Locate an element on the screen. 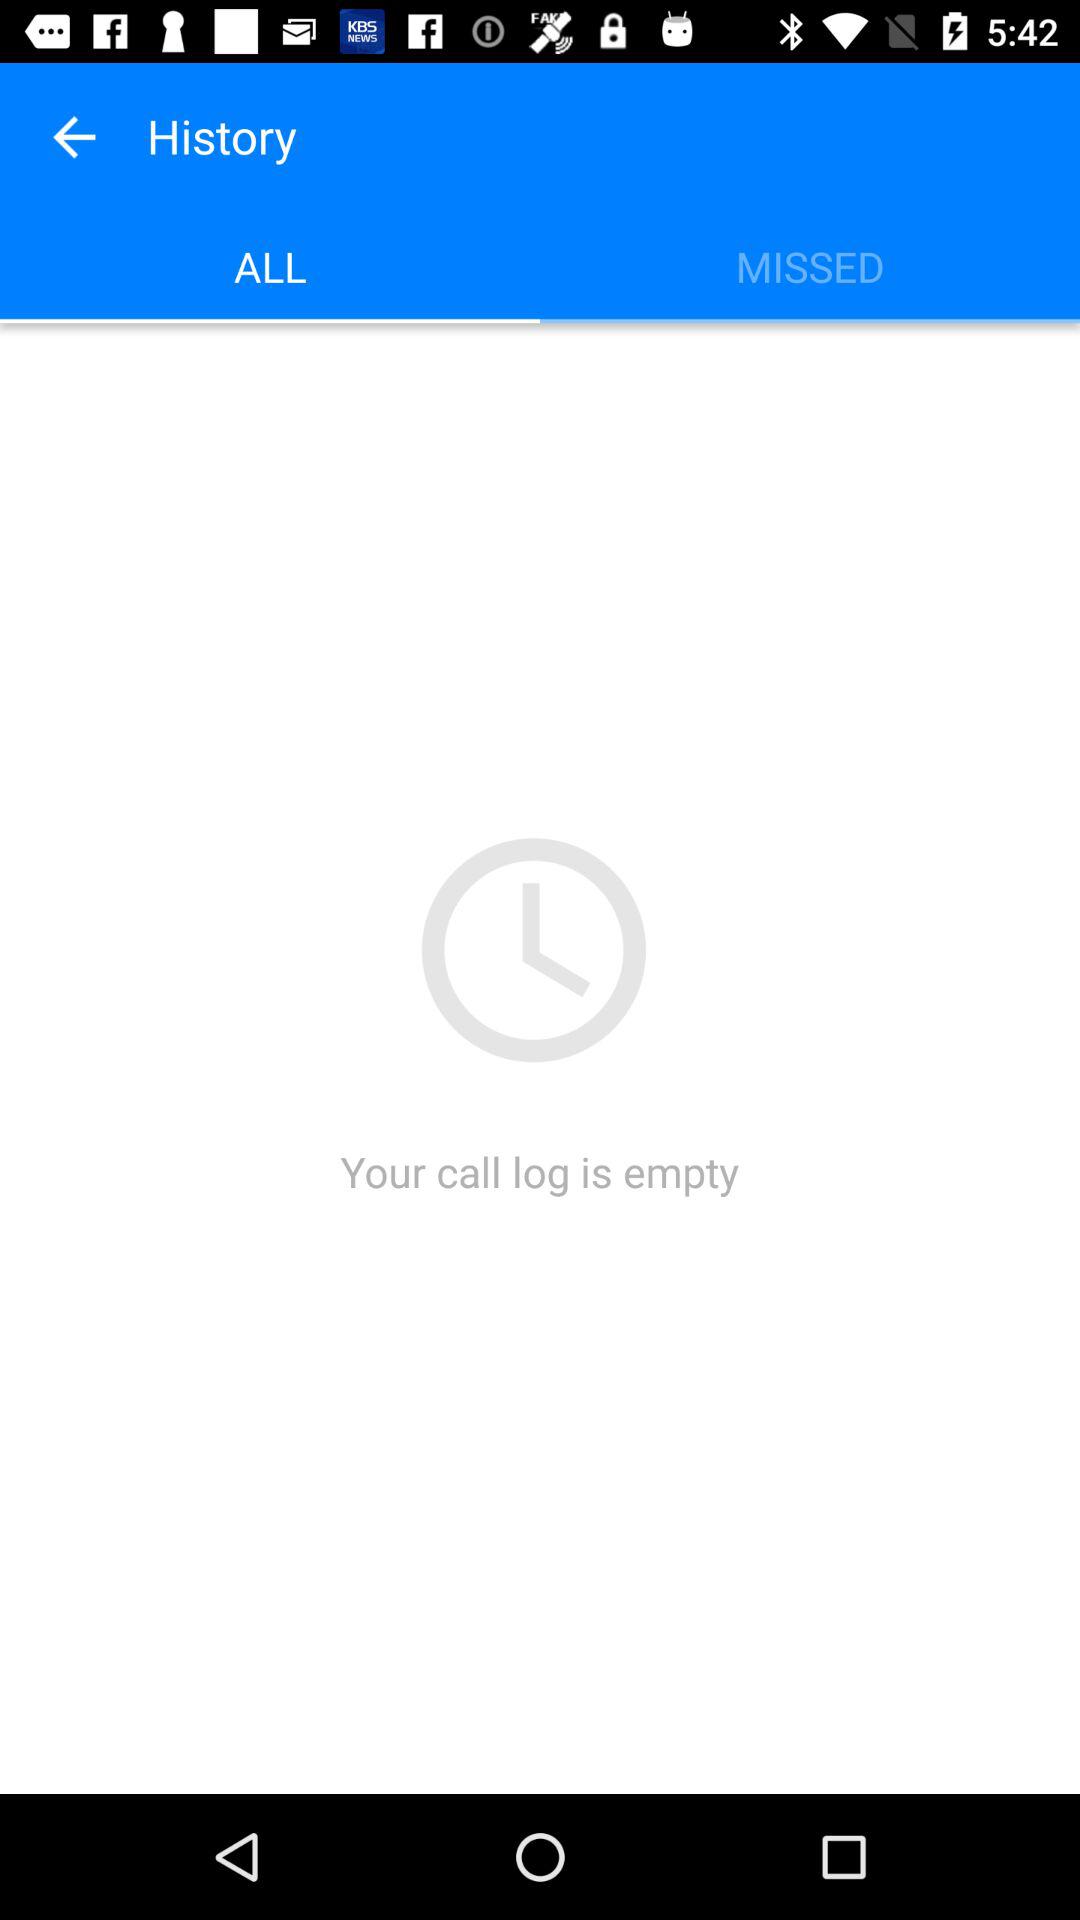  launch item to the left of missed is located at coordinates (270, 266).